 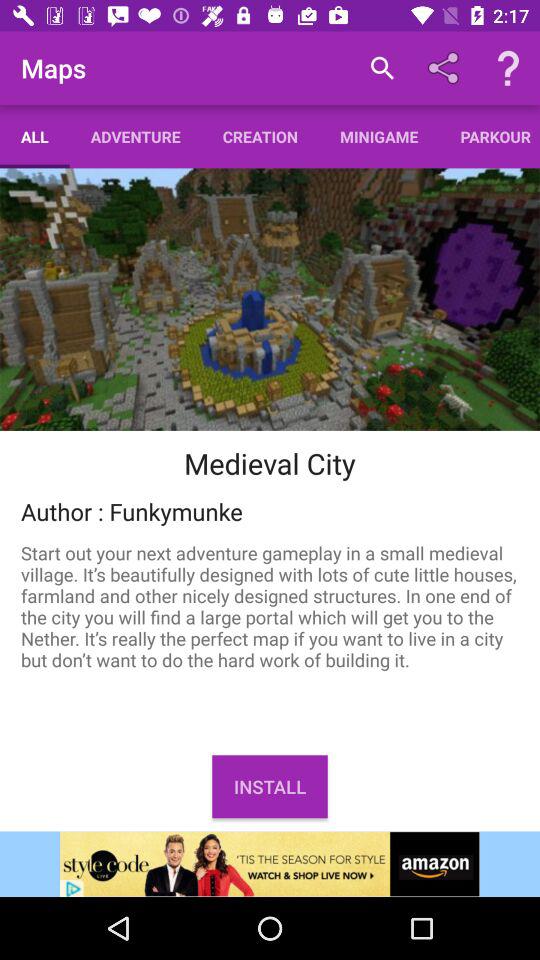 I want to click on help, so click(x=508, y=68).